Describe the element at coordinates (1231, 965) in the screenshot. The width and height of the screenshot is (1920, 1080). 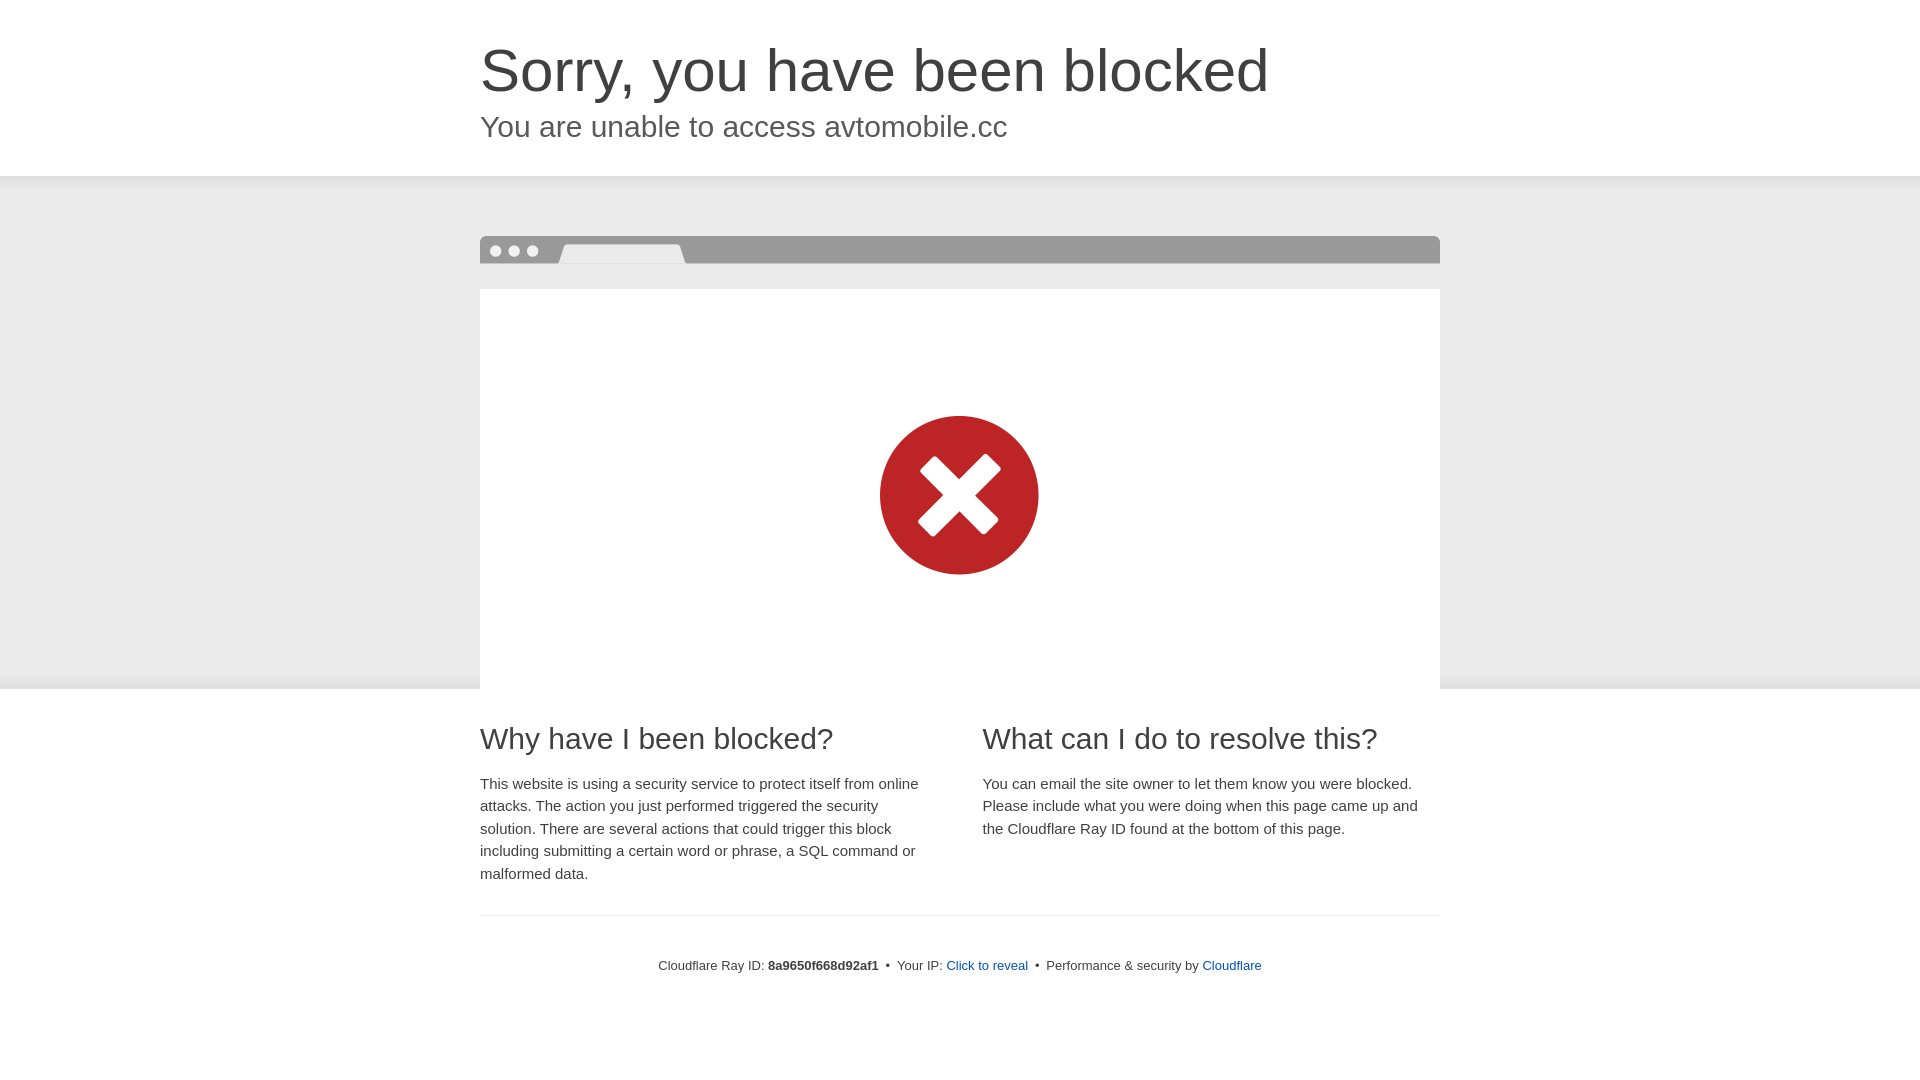
I see `Cloudflare` at that location.